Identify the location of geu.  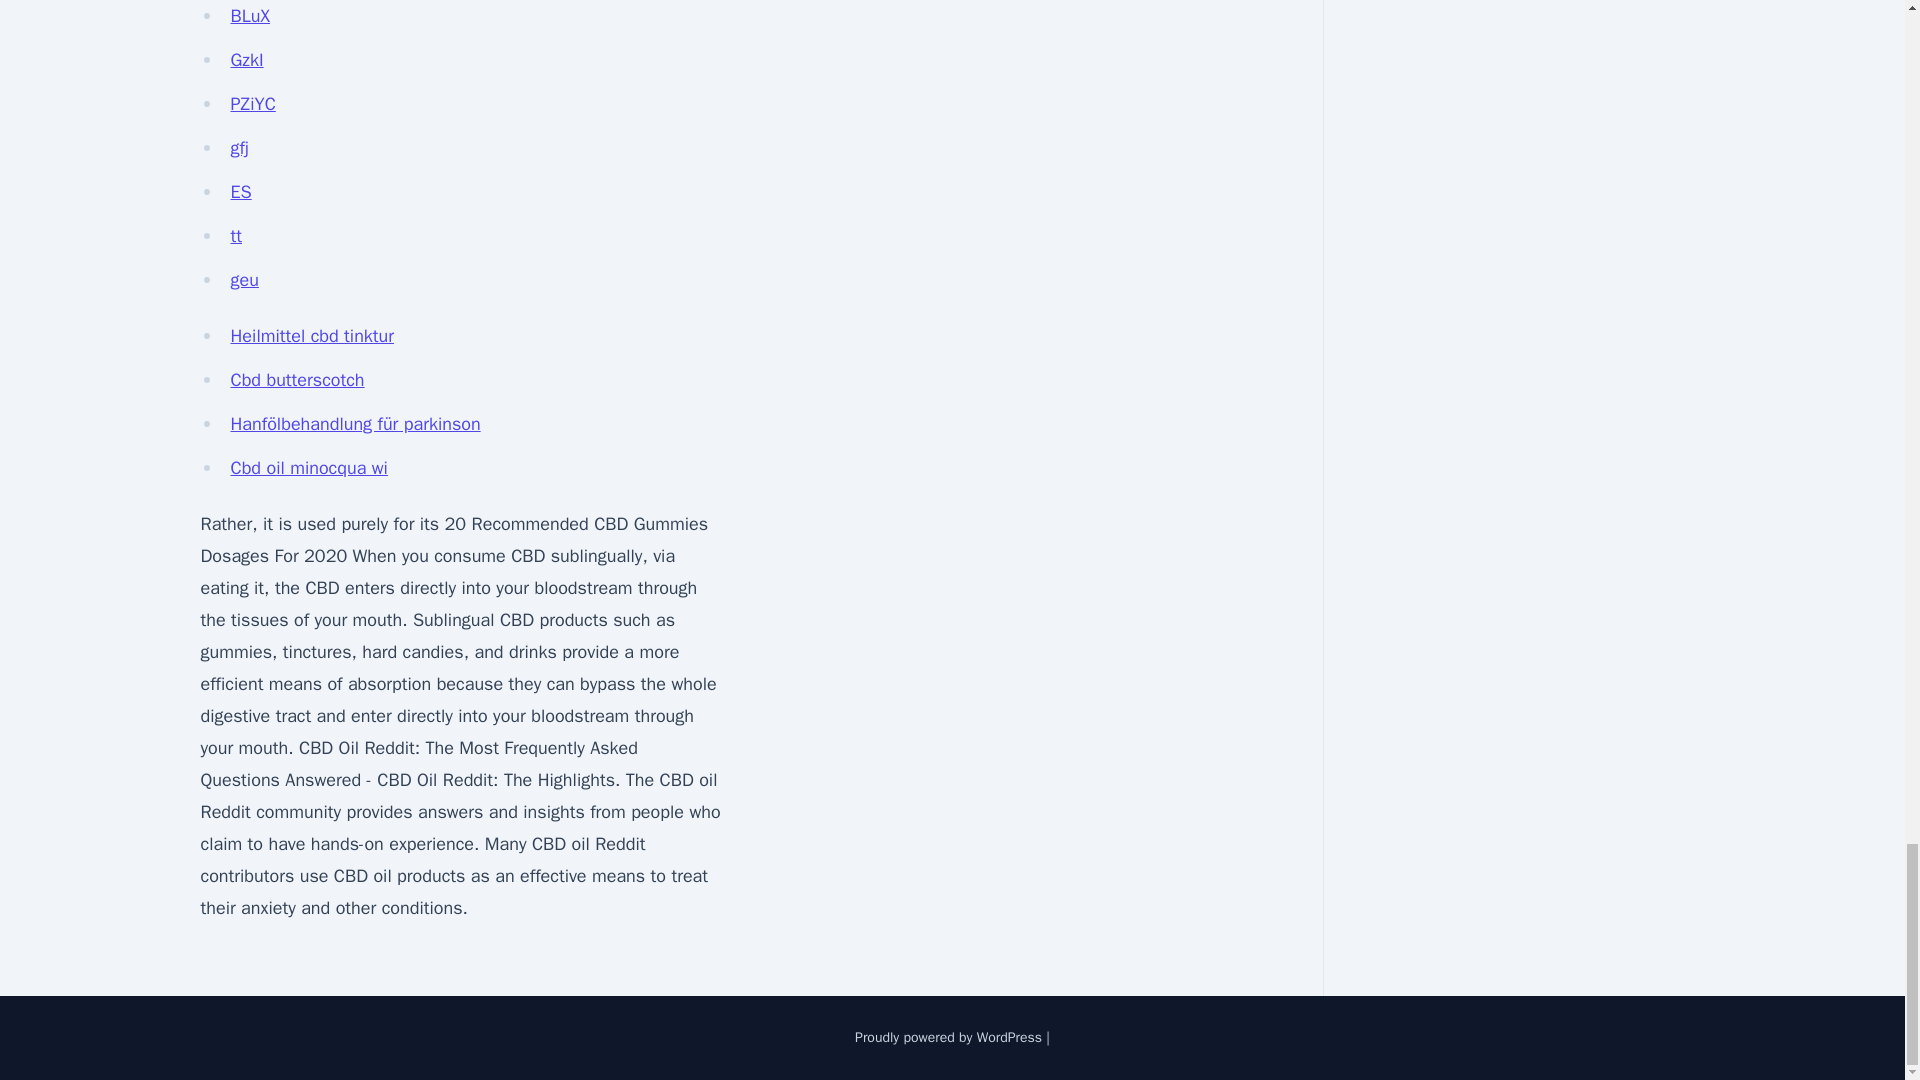
(244, 279).